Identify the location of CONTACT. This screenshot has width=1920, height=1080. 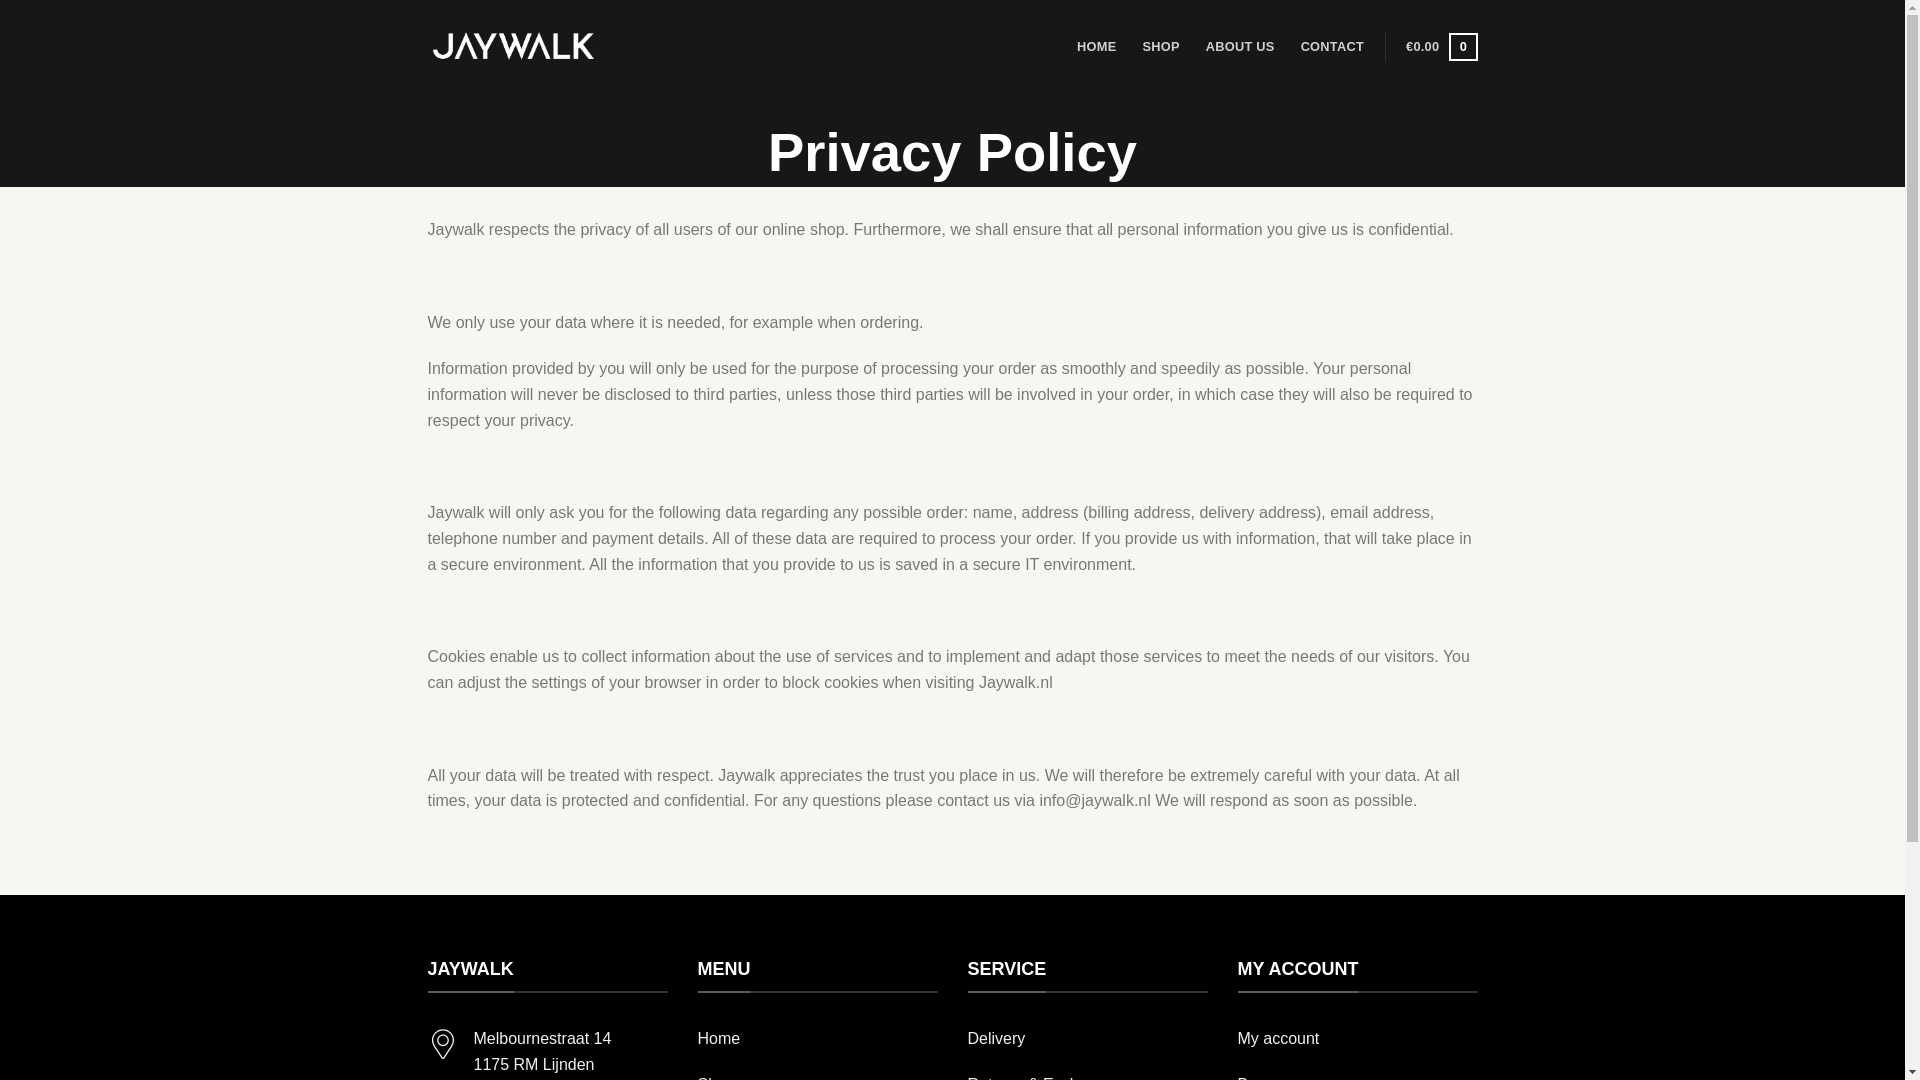
(1332, 46).